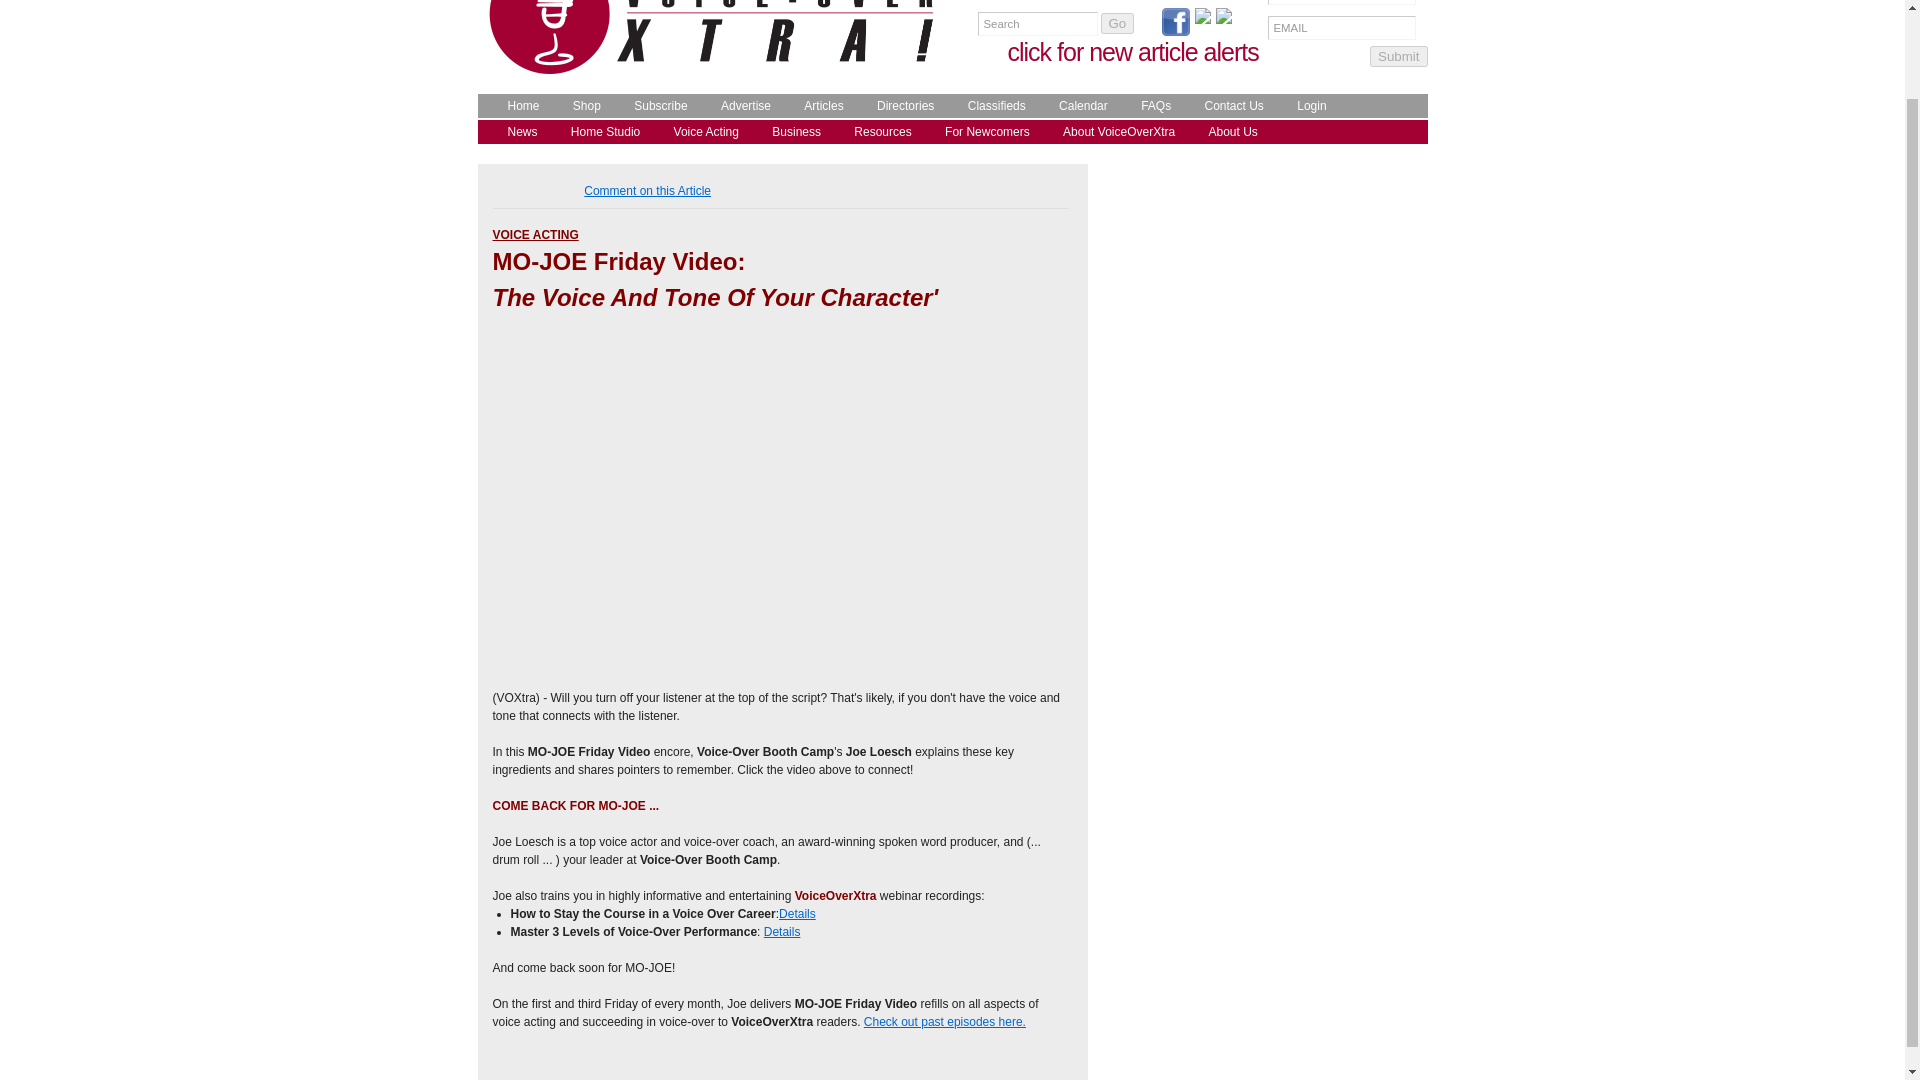  What do you see at coordinates (1117, 22) in the screenshot?
I see `Go` at bounding box center [1117, 22].